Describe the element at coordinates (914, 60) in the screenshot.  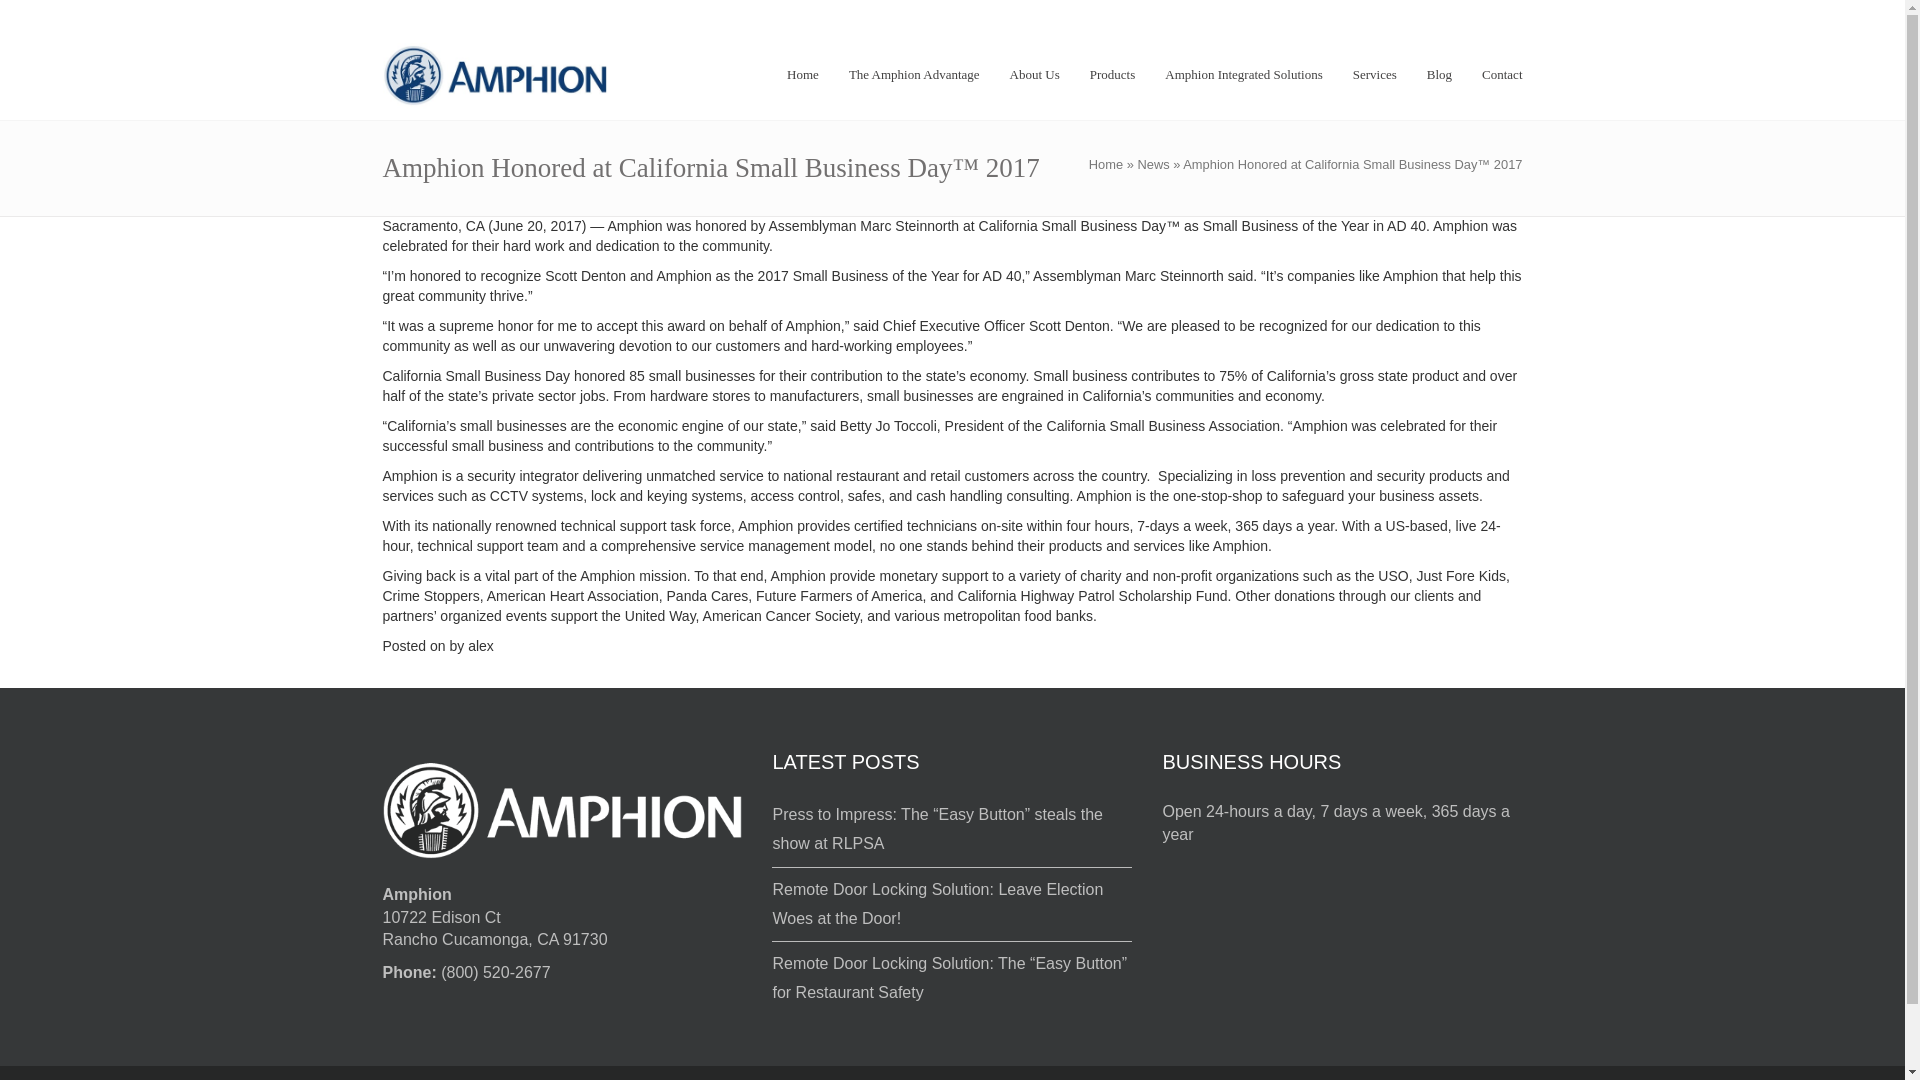
I see `The Amphion Advantage` at that location.